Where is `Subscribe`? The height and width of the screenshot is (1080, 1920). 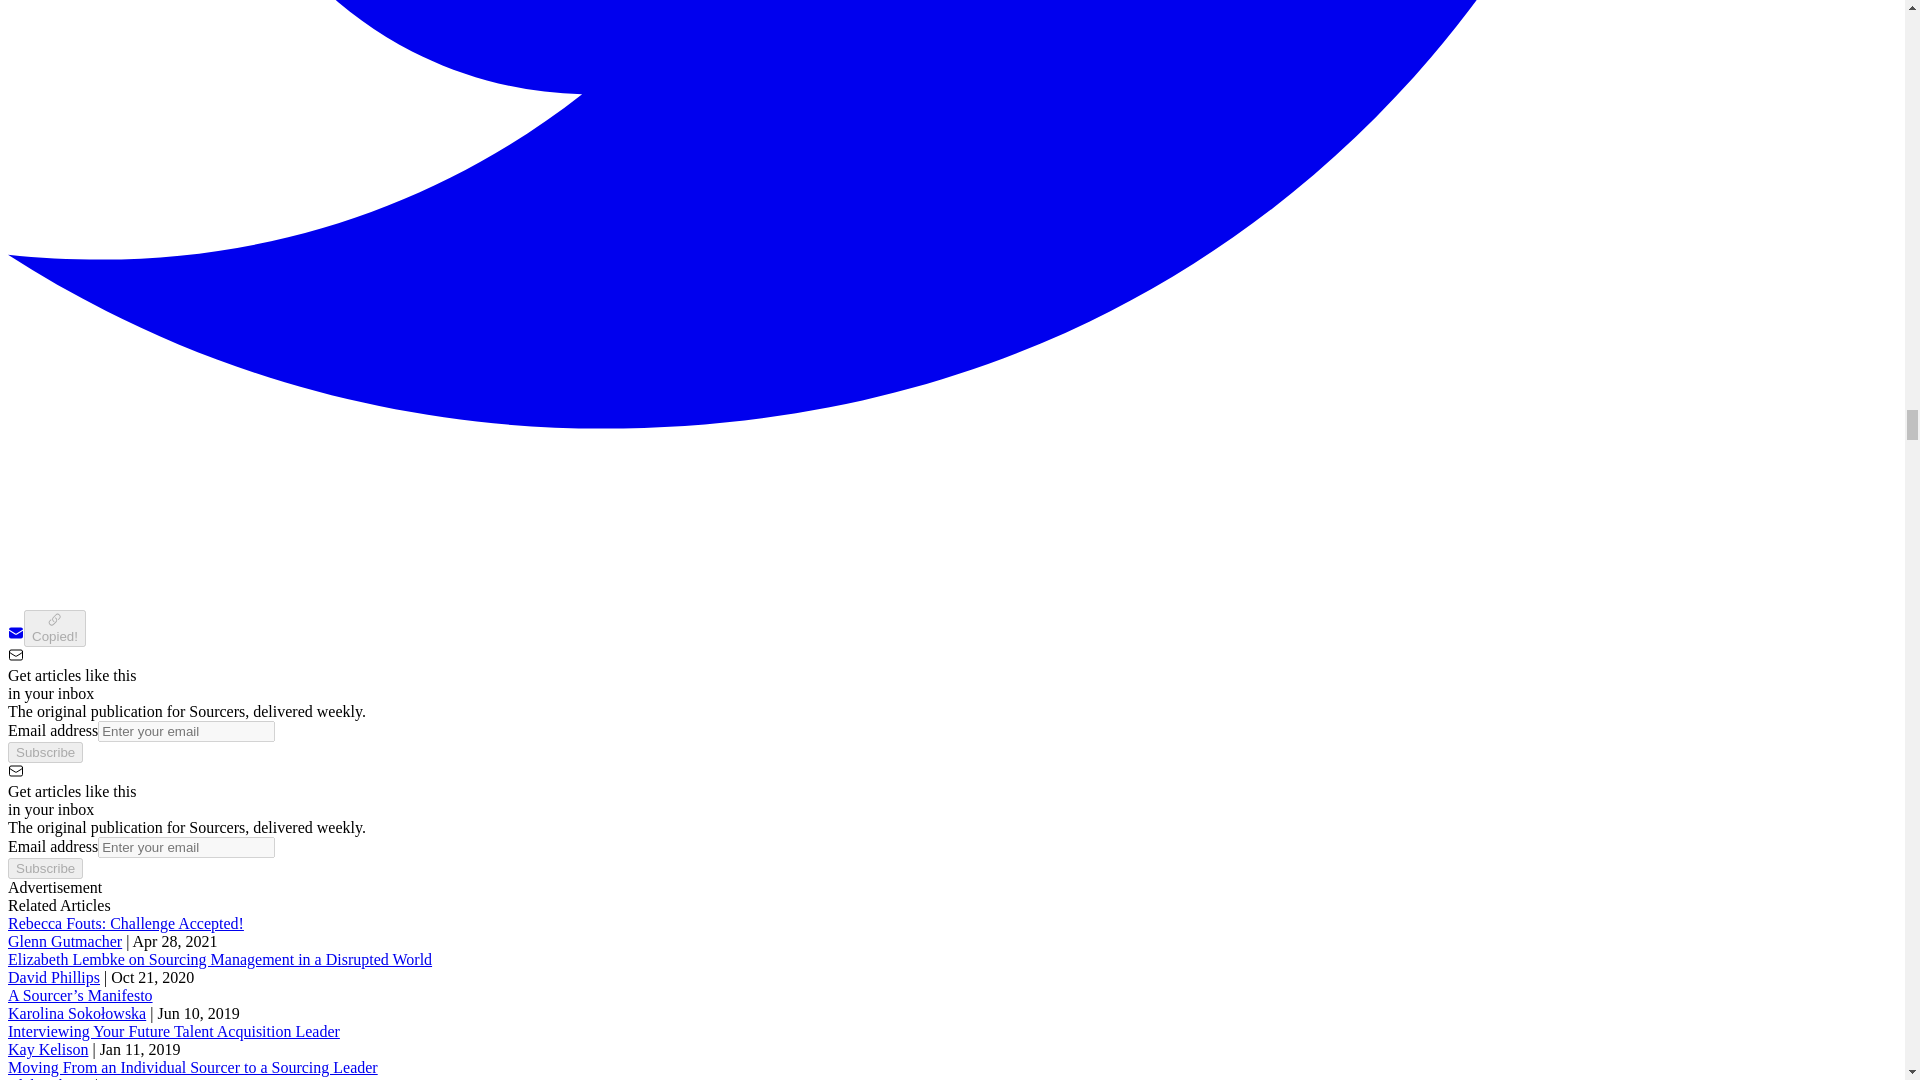
Subscribe is located at coordinates (44, 752).